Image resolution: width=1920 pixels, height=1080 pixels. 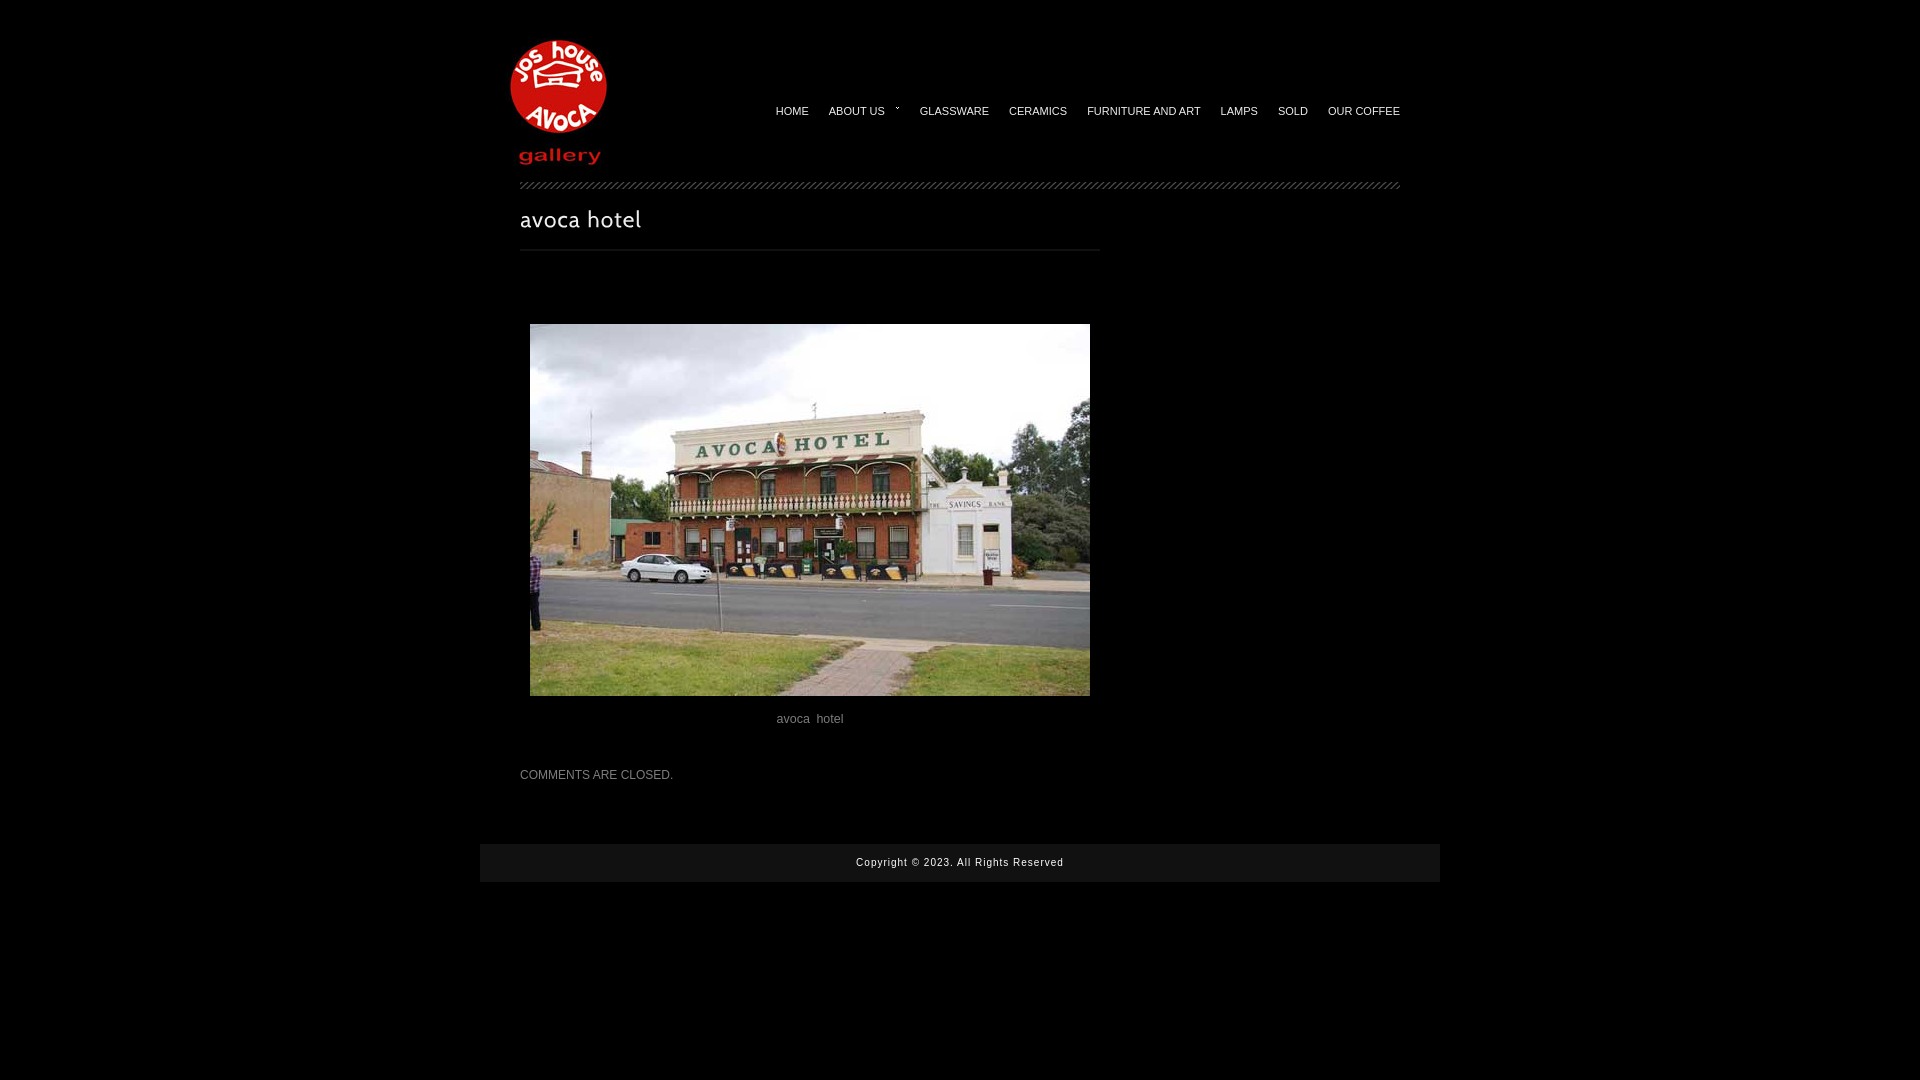 I want to click on FURNITURE AND ART, so click(x=1144, y=109).